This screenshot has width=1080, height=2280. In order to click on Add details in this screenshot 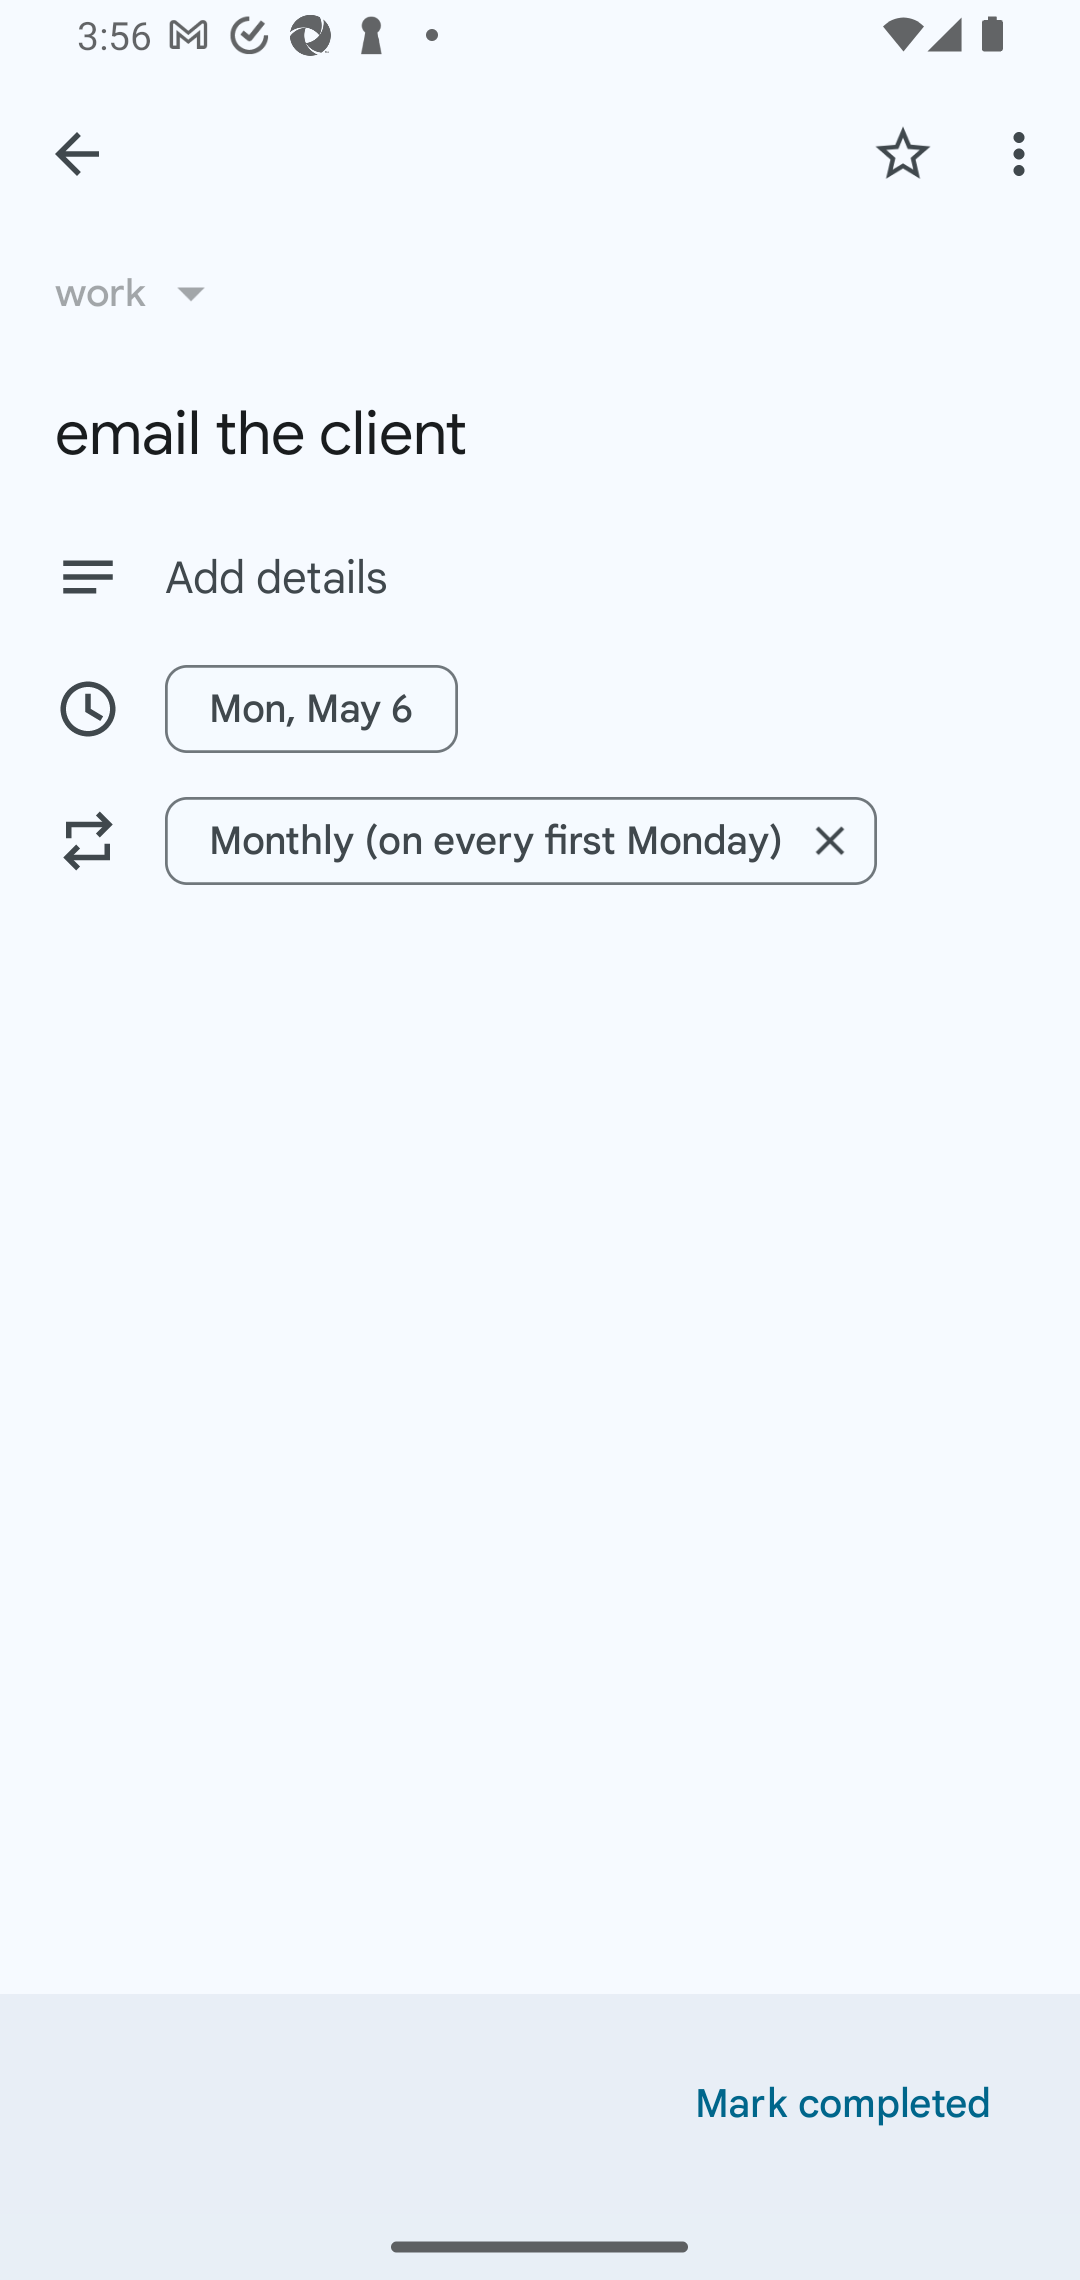, I will do `click(540, 576)`.